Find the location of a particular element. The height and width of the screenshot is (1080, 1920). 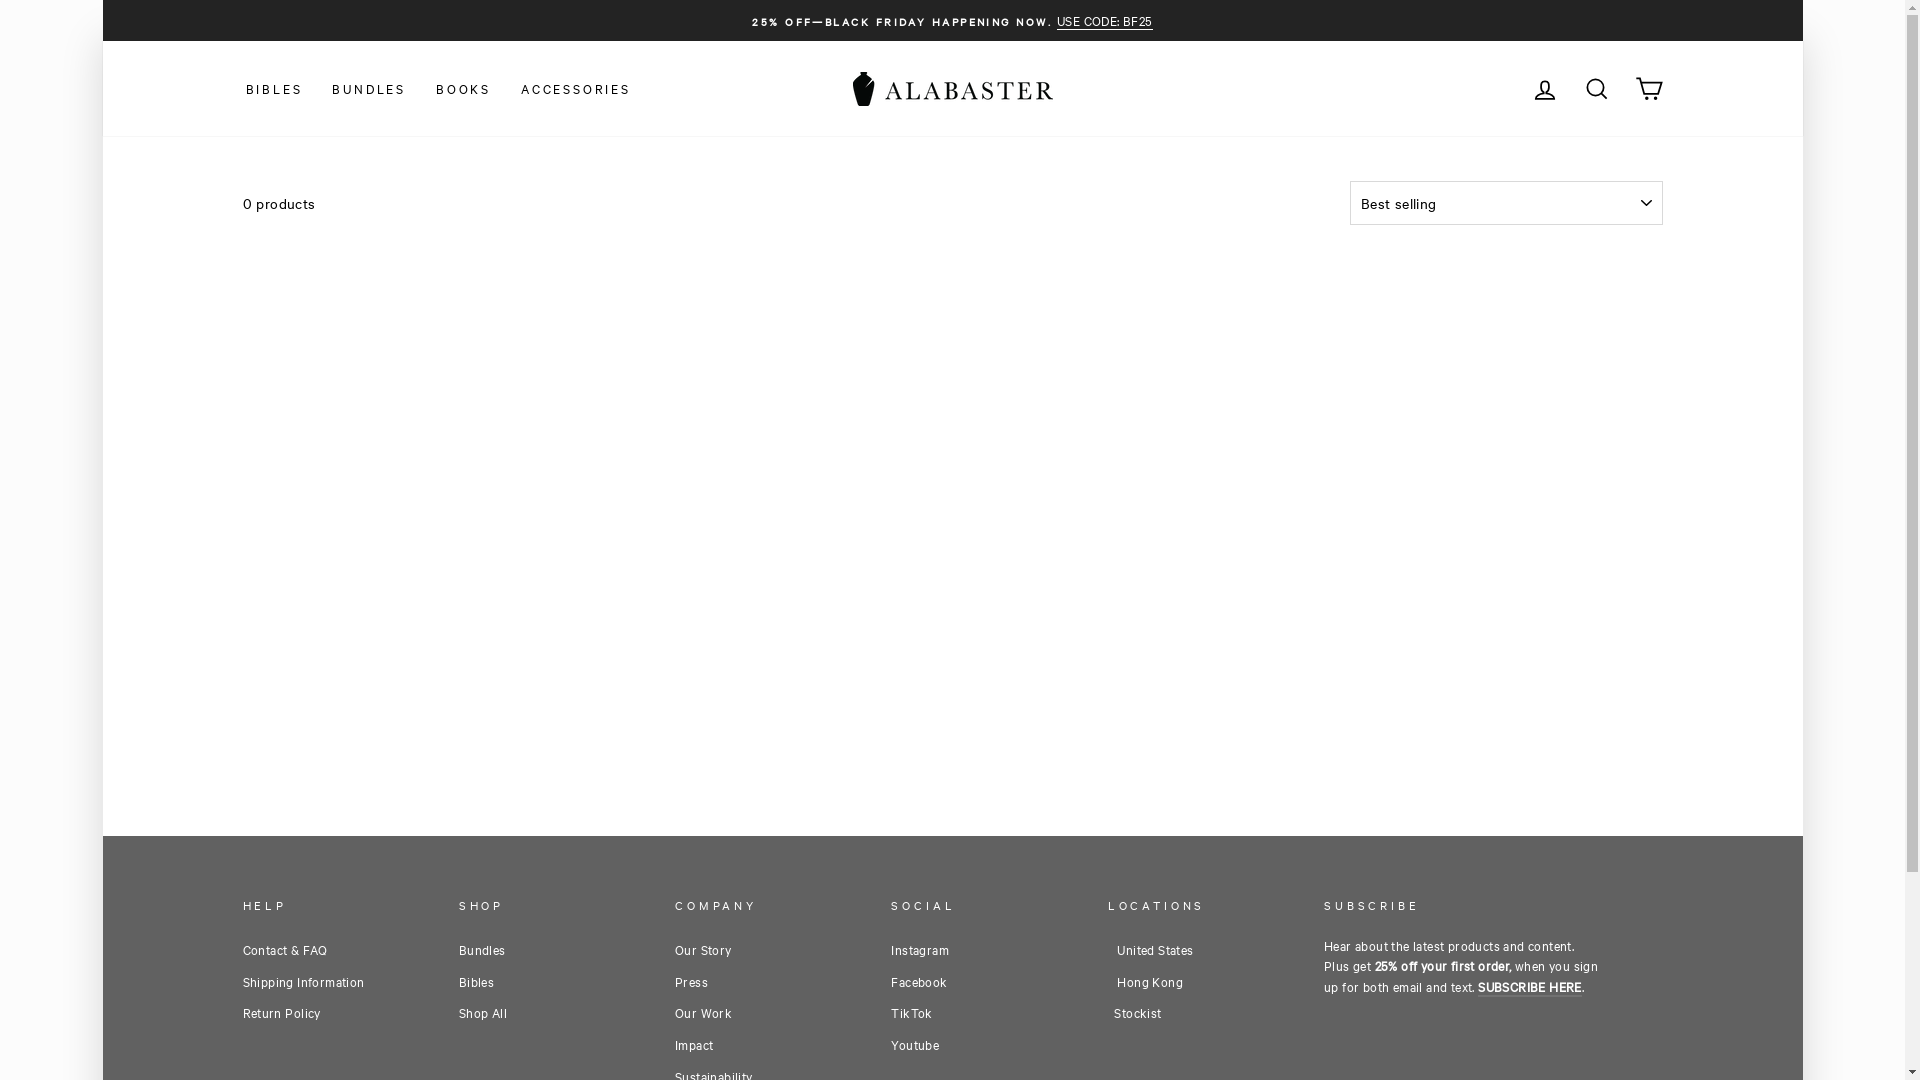

LOG IN is located at coordinates (1544, 88).